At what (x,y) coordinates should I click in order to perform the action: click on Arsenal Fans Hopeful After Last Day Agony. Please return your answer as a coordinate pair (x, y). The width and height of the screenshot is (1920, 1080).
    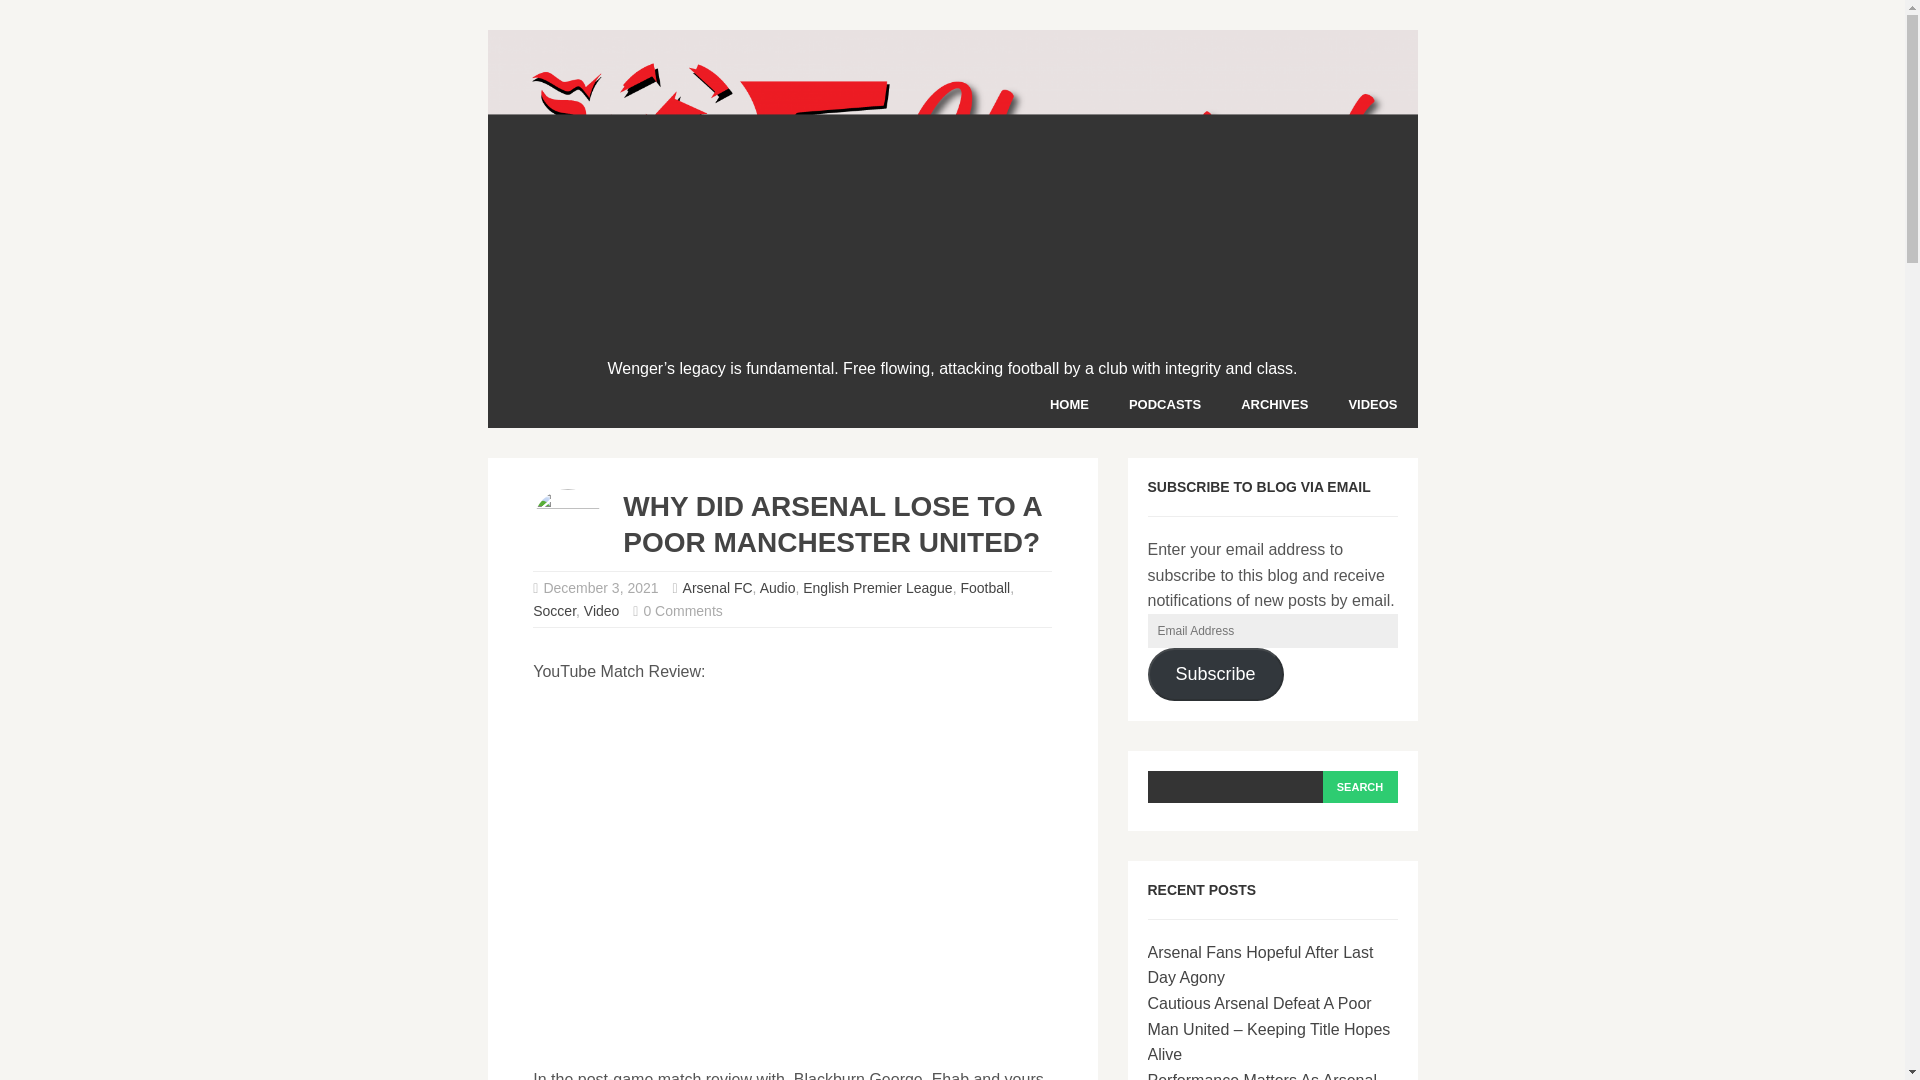
    Looking at the image, I should click on (1261, 965).